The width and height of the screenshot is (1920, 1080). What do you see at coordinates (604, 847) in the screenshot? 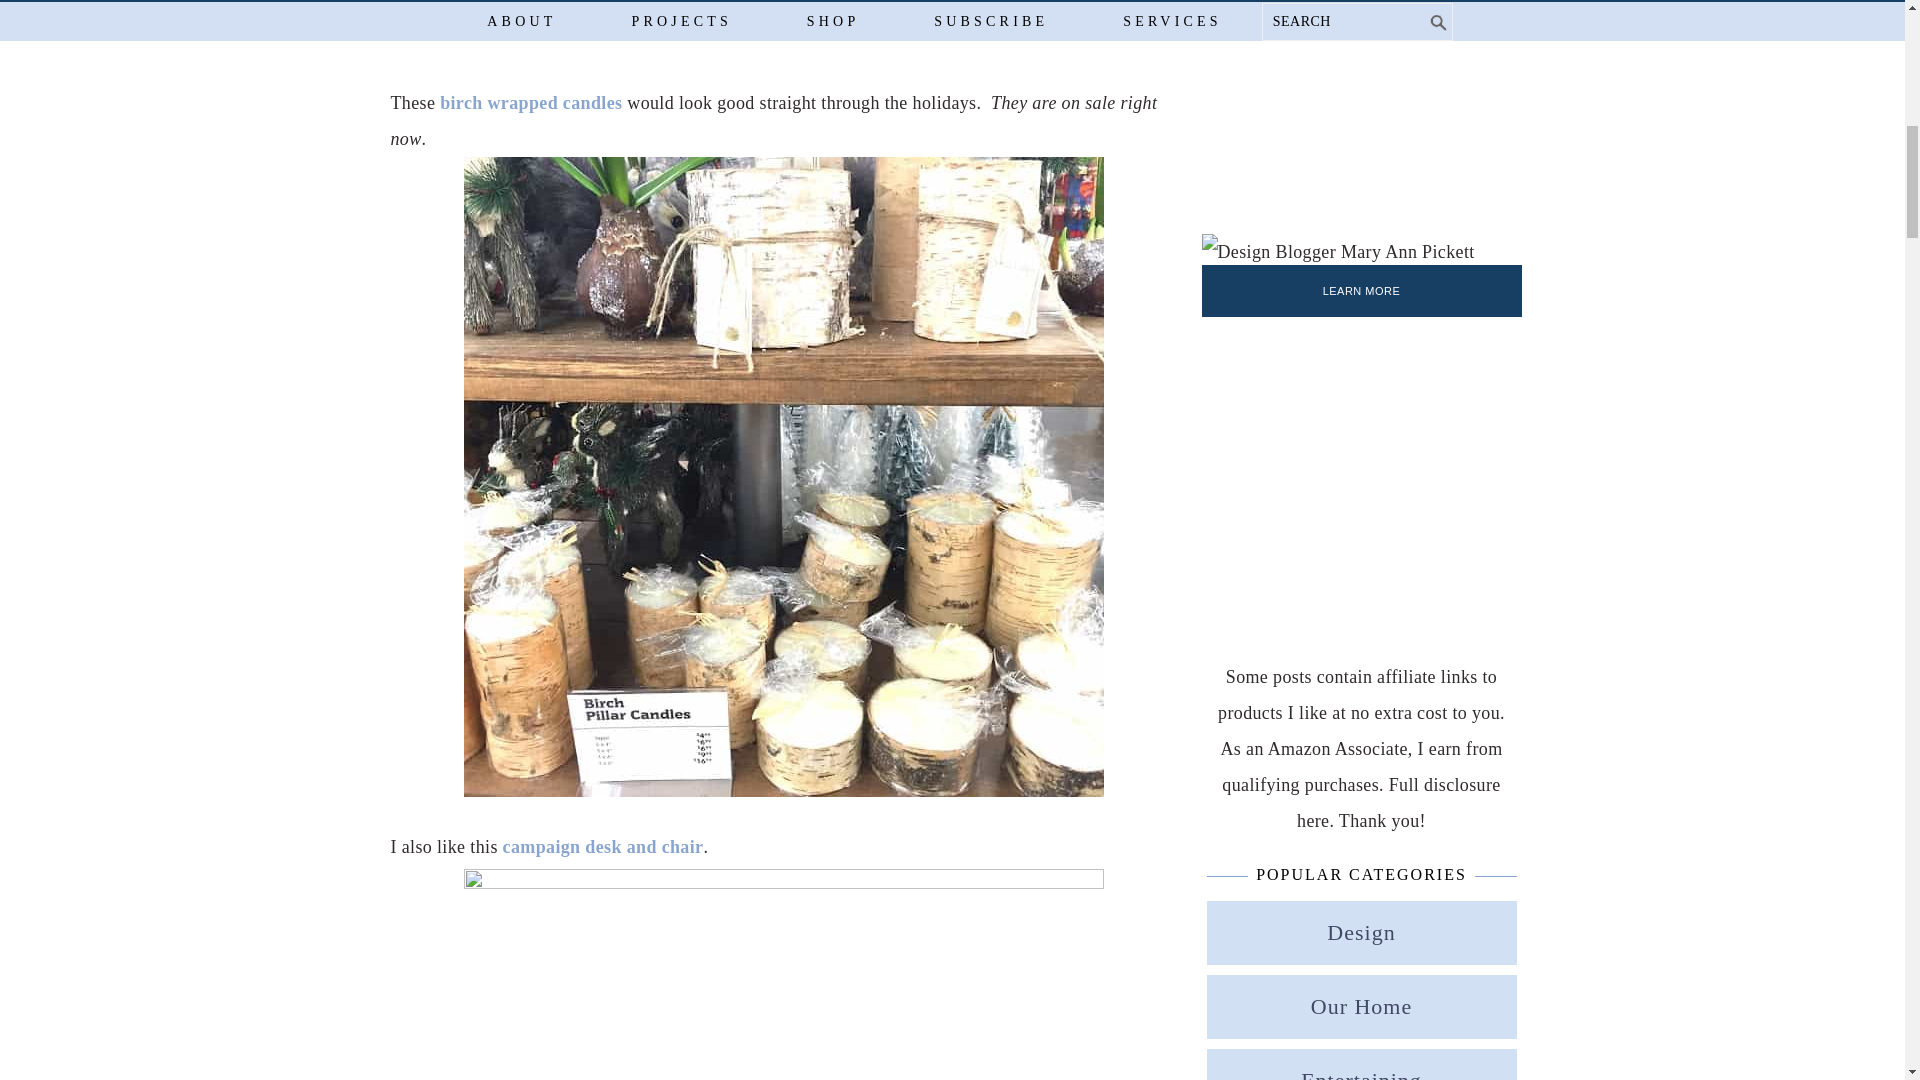
I see `campaign desk and chair` at bounding box center [604, 847].